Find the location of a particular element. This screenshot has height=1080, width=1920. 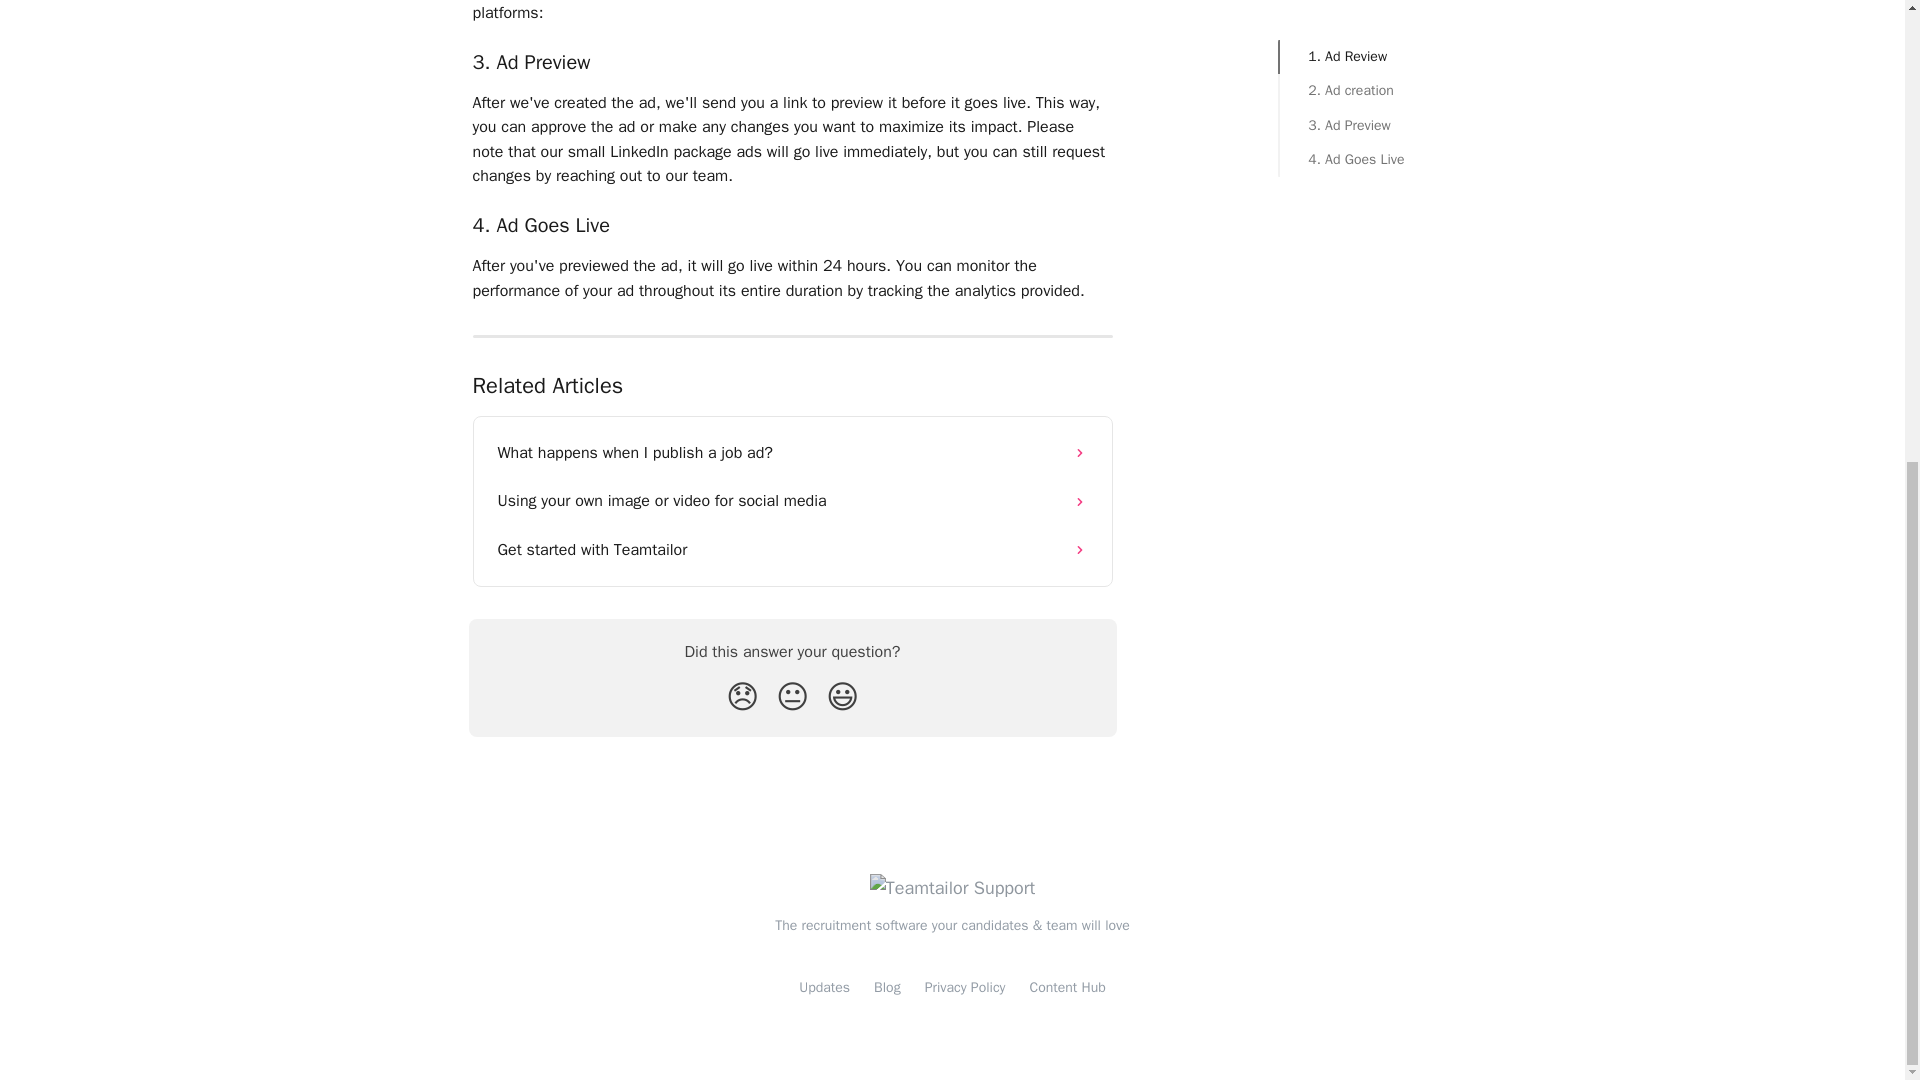

Updates is located at coordinates (824, 986).